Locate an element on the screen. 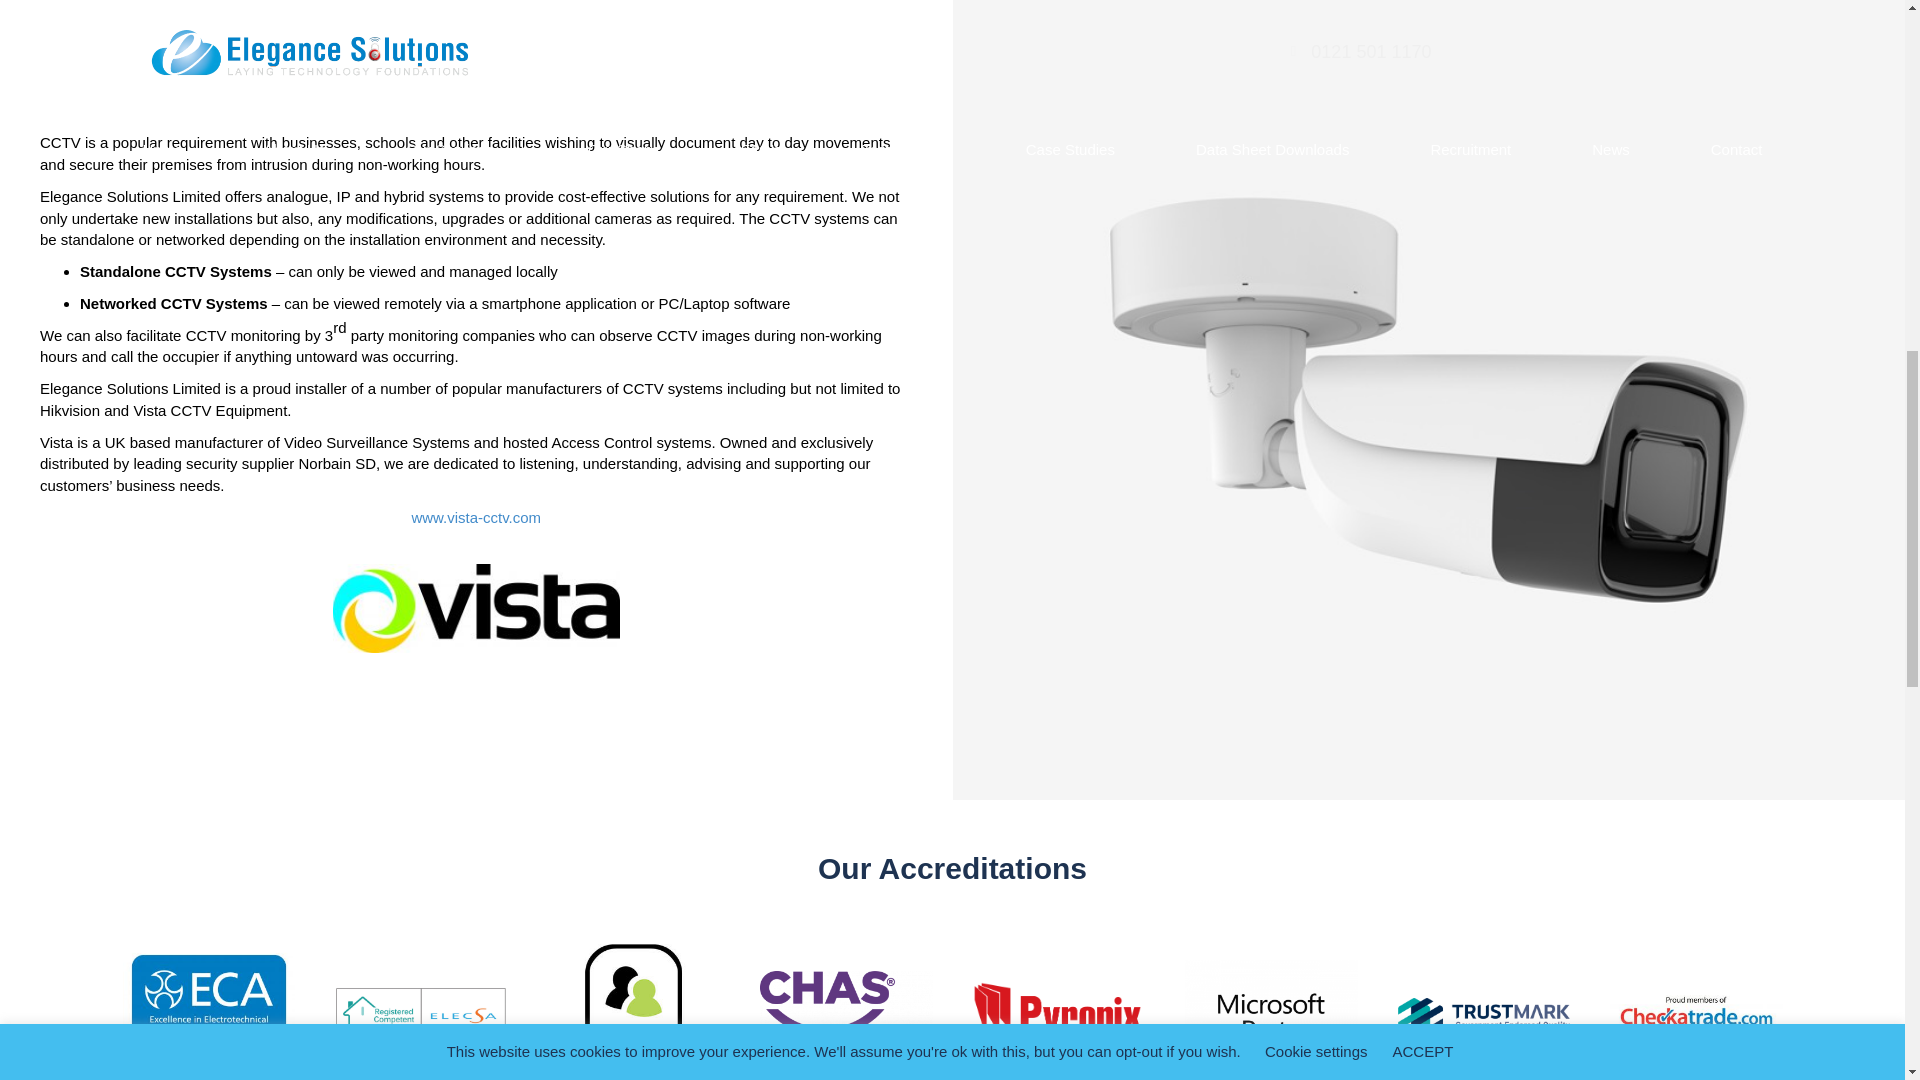 The height and width of the screenshot is (1080, 1920). Microsoft Partner Logo is located at coordinates (1270, 1016).